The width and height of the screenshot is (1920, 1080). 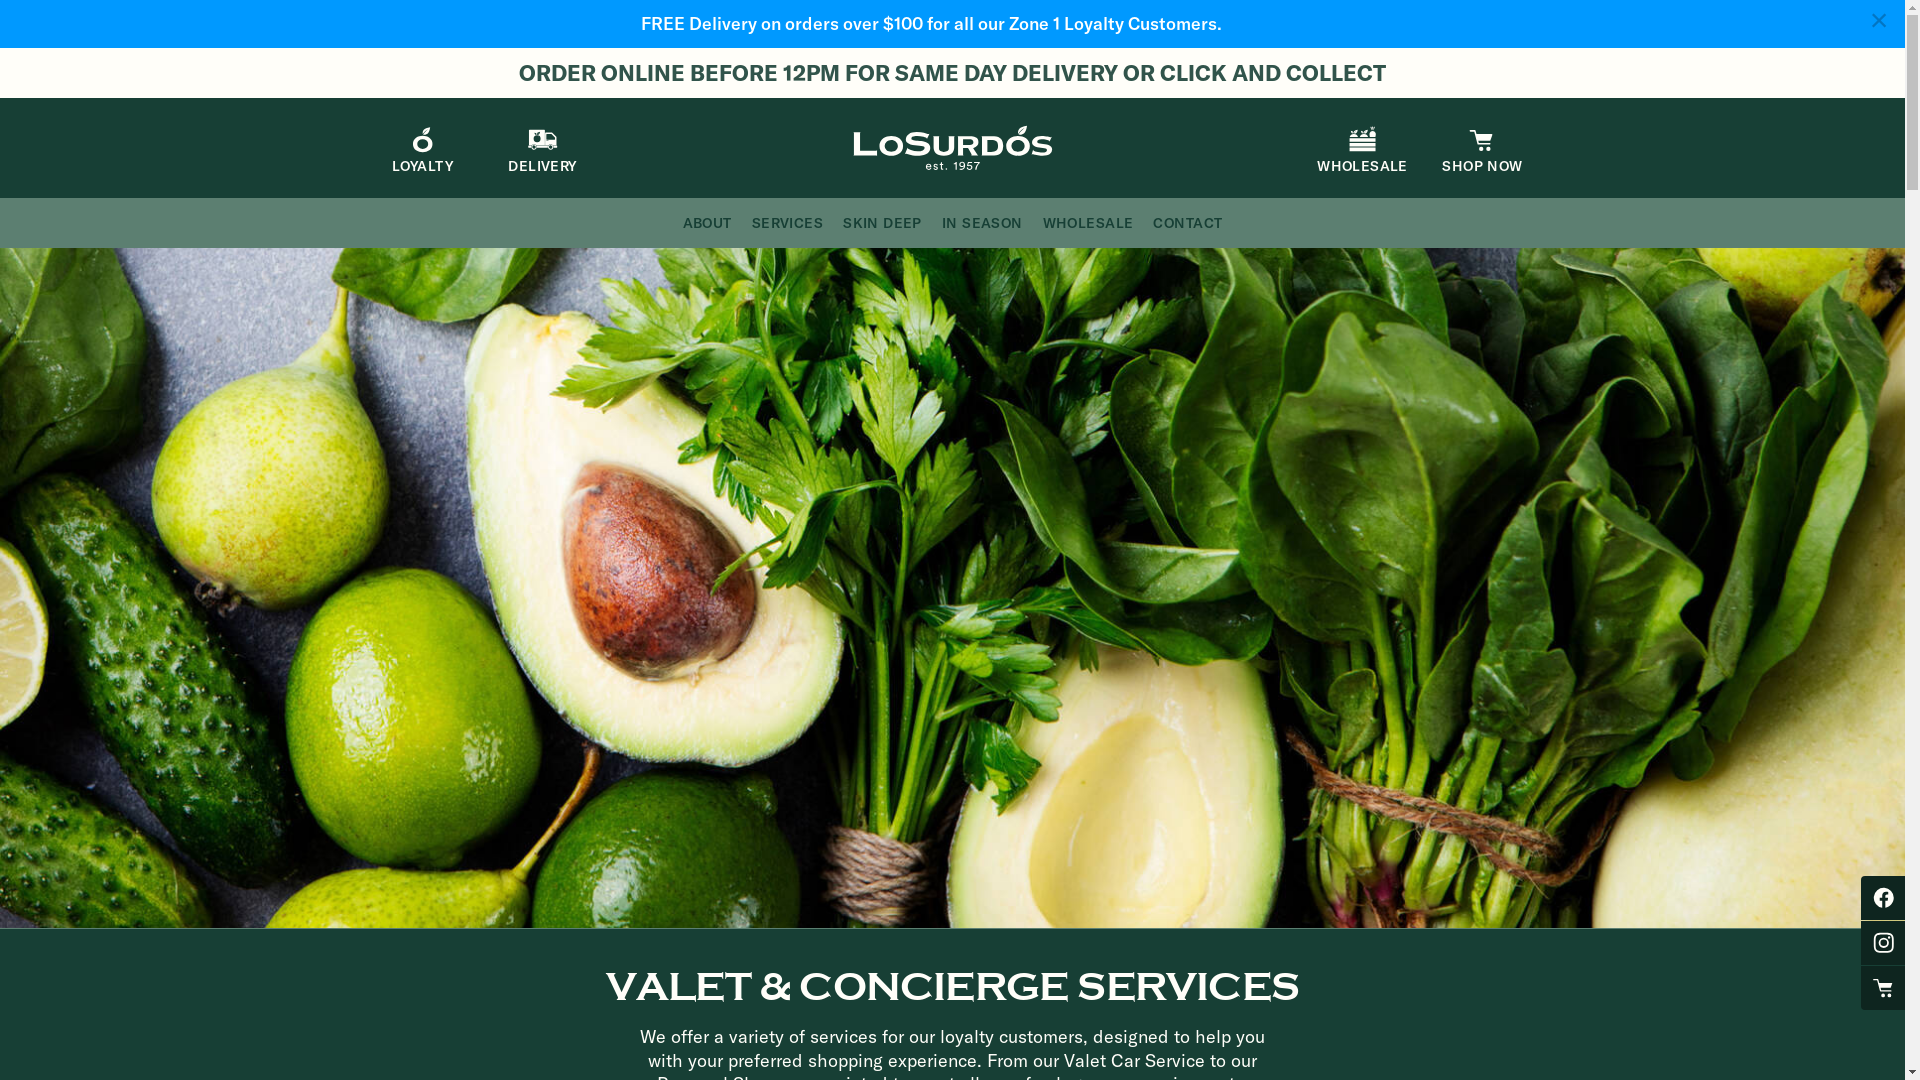 What do you see at coordinates (1888, 943) in the screenshot?
I see `Losurdos Instagram` at bounding box center [1888, 943].